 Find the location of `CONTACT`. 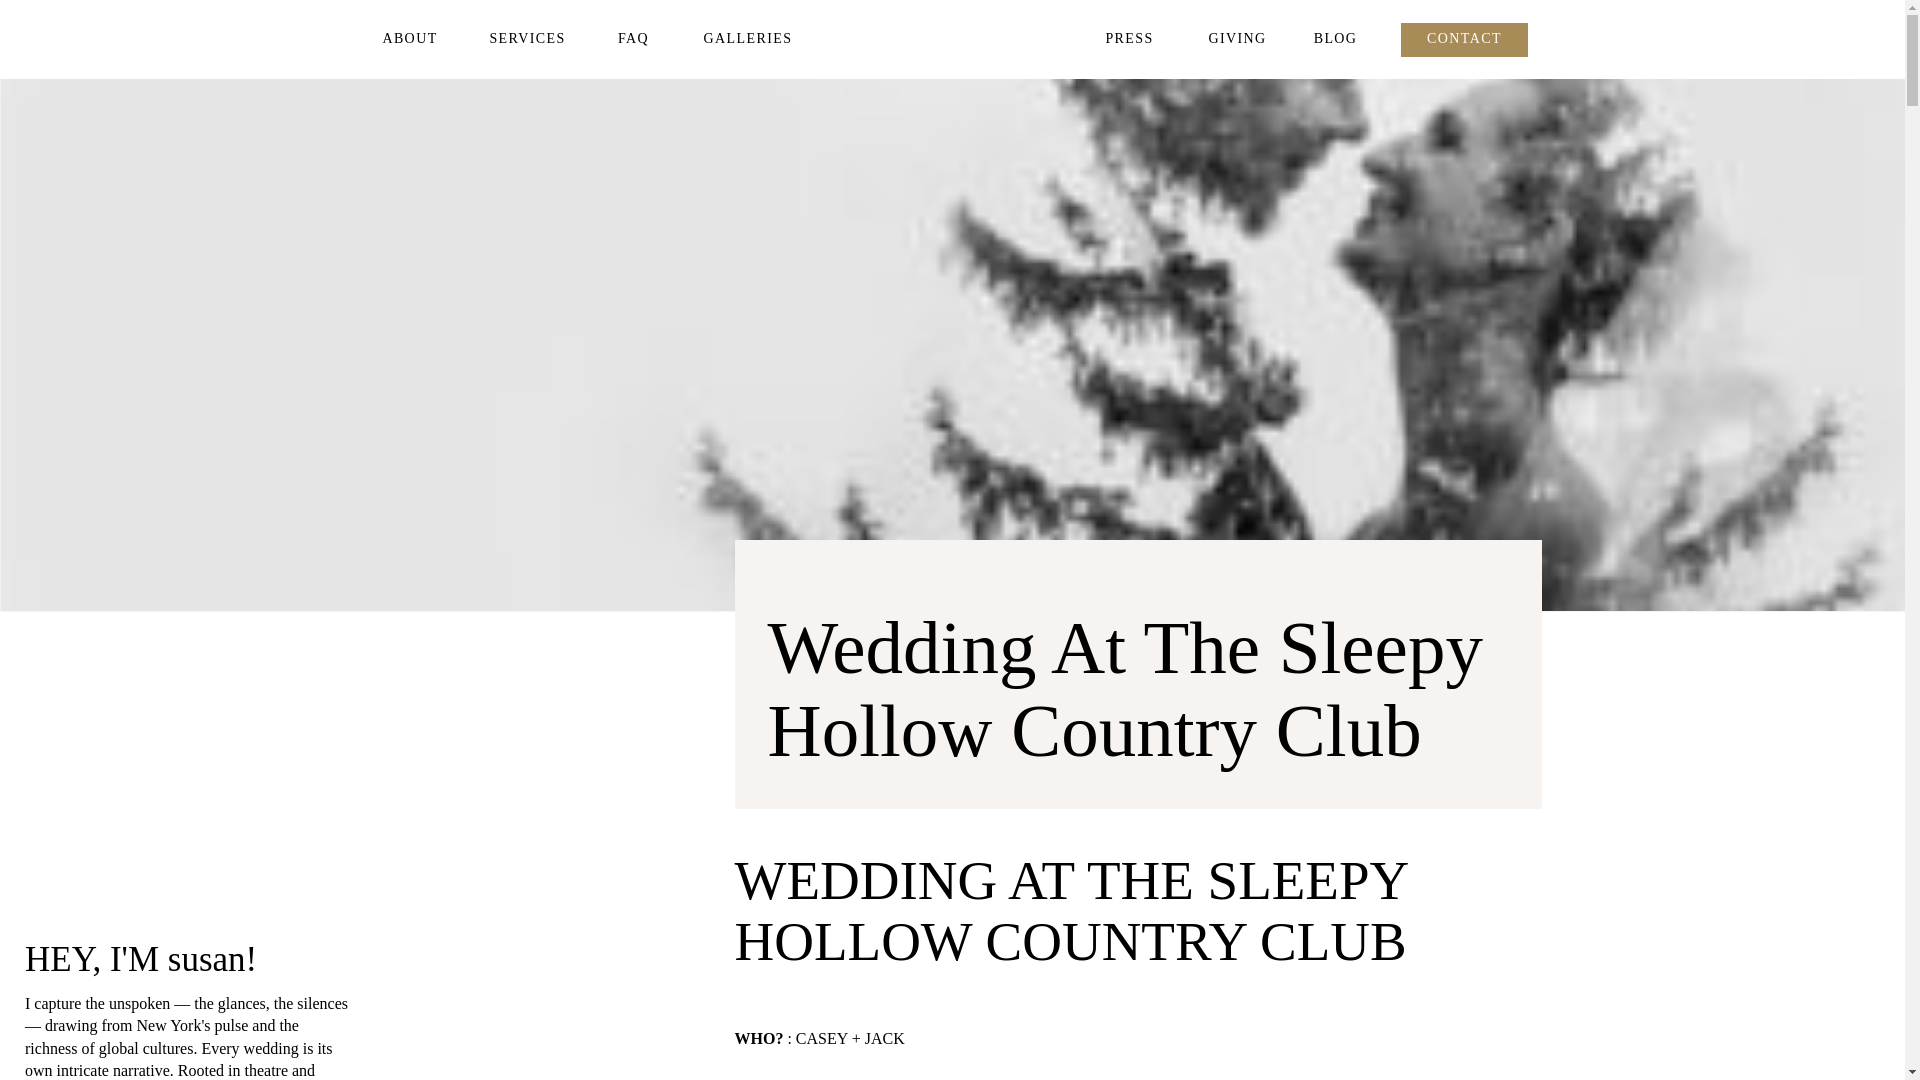

CONTACT is located at coordinates (1465, 39).